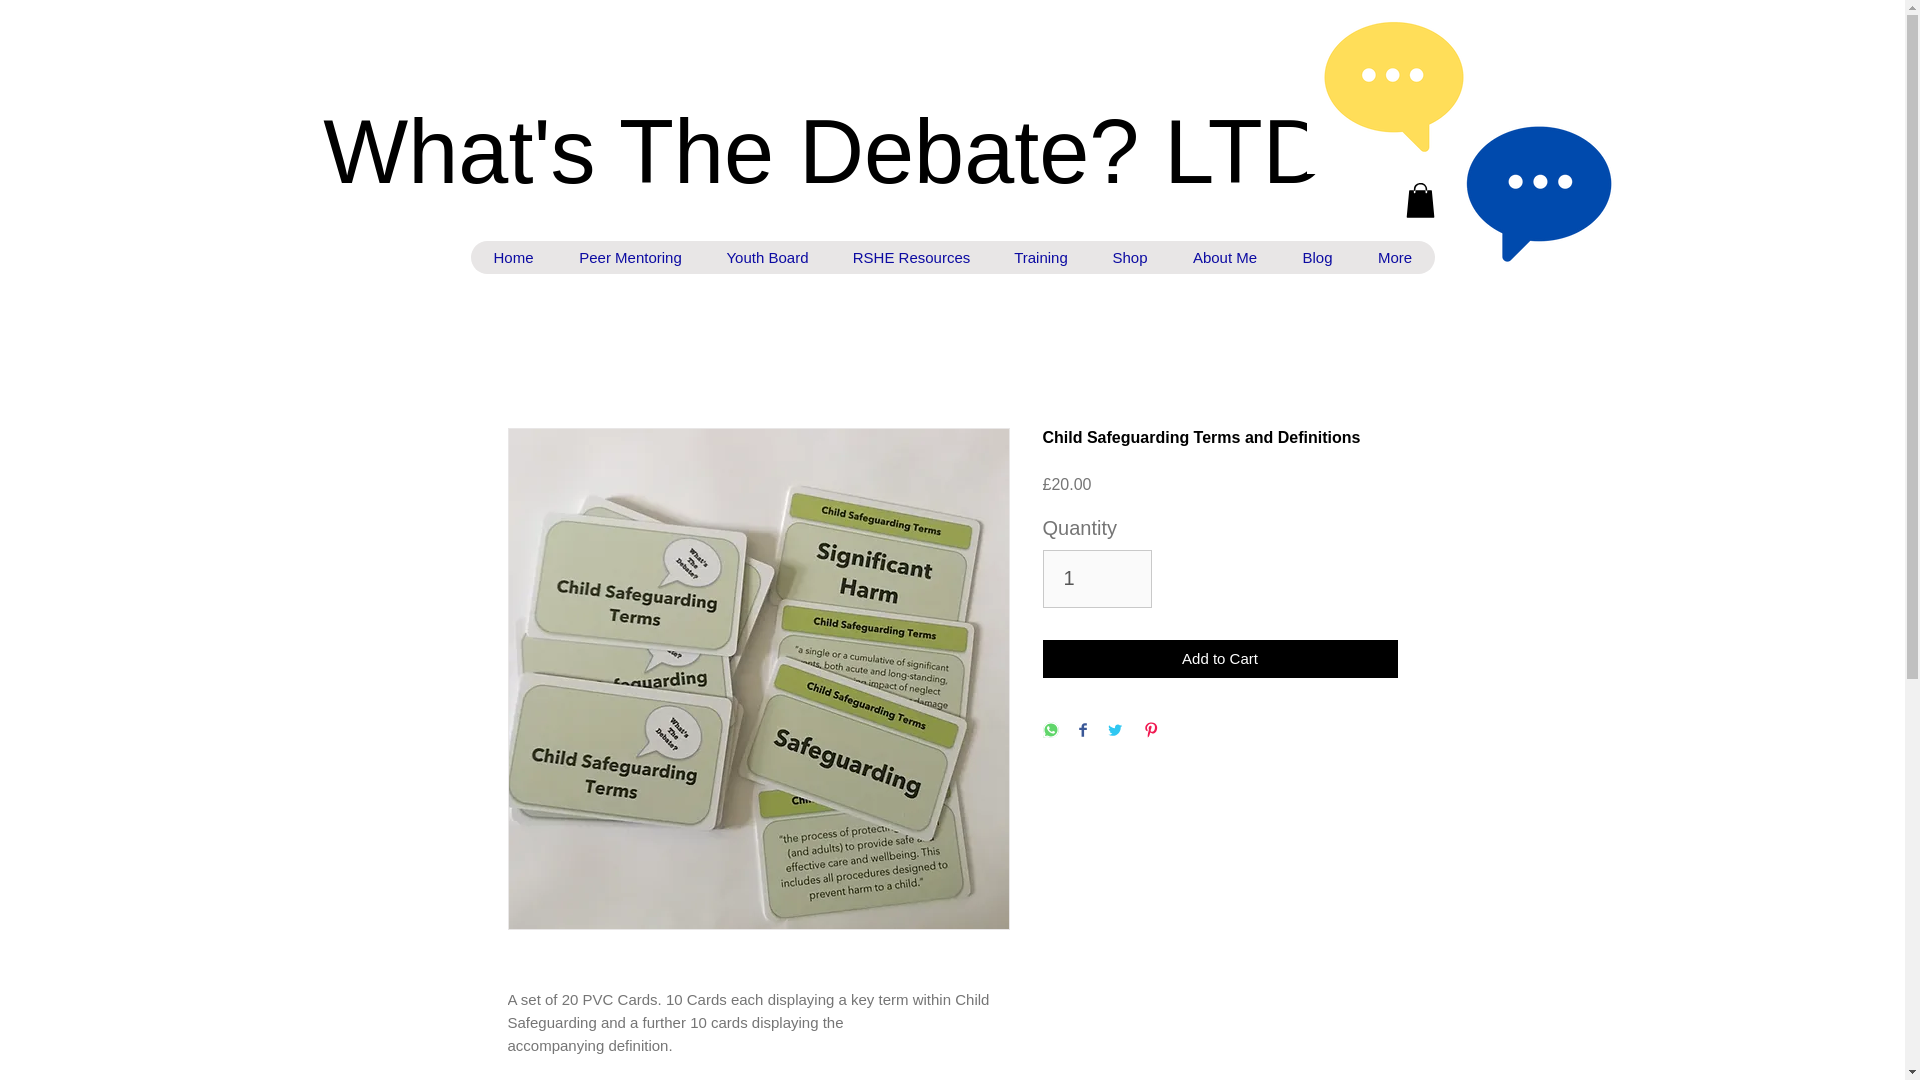  Describe the element at coordinates (1220, 660) in the screenshot. I see `Add to Cart` at that location.